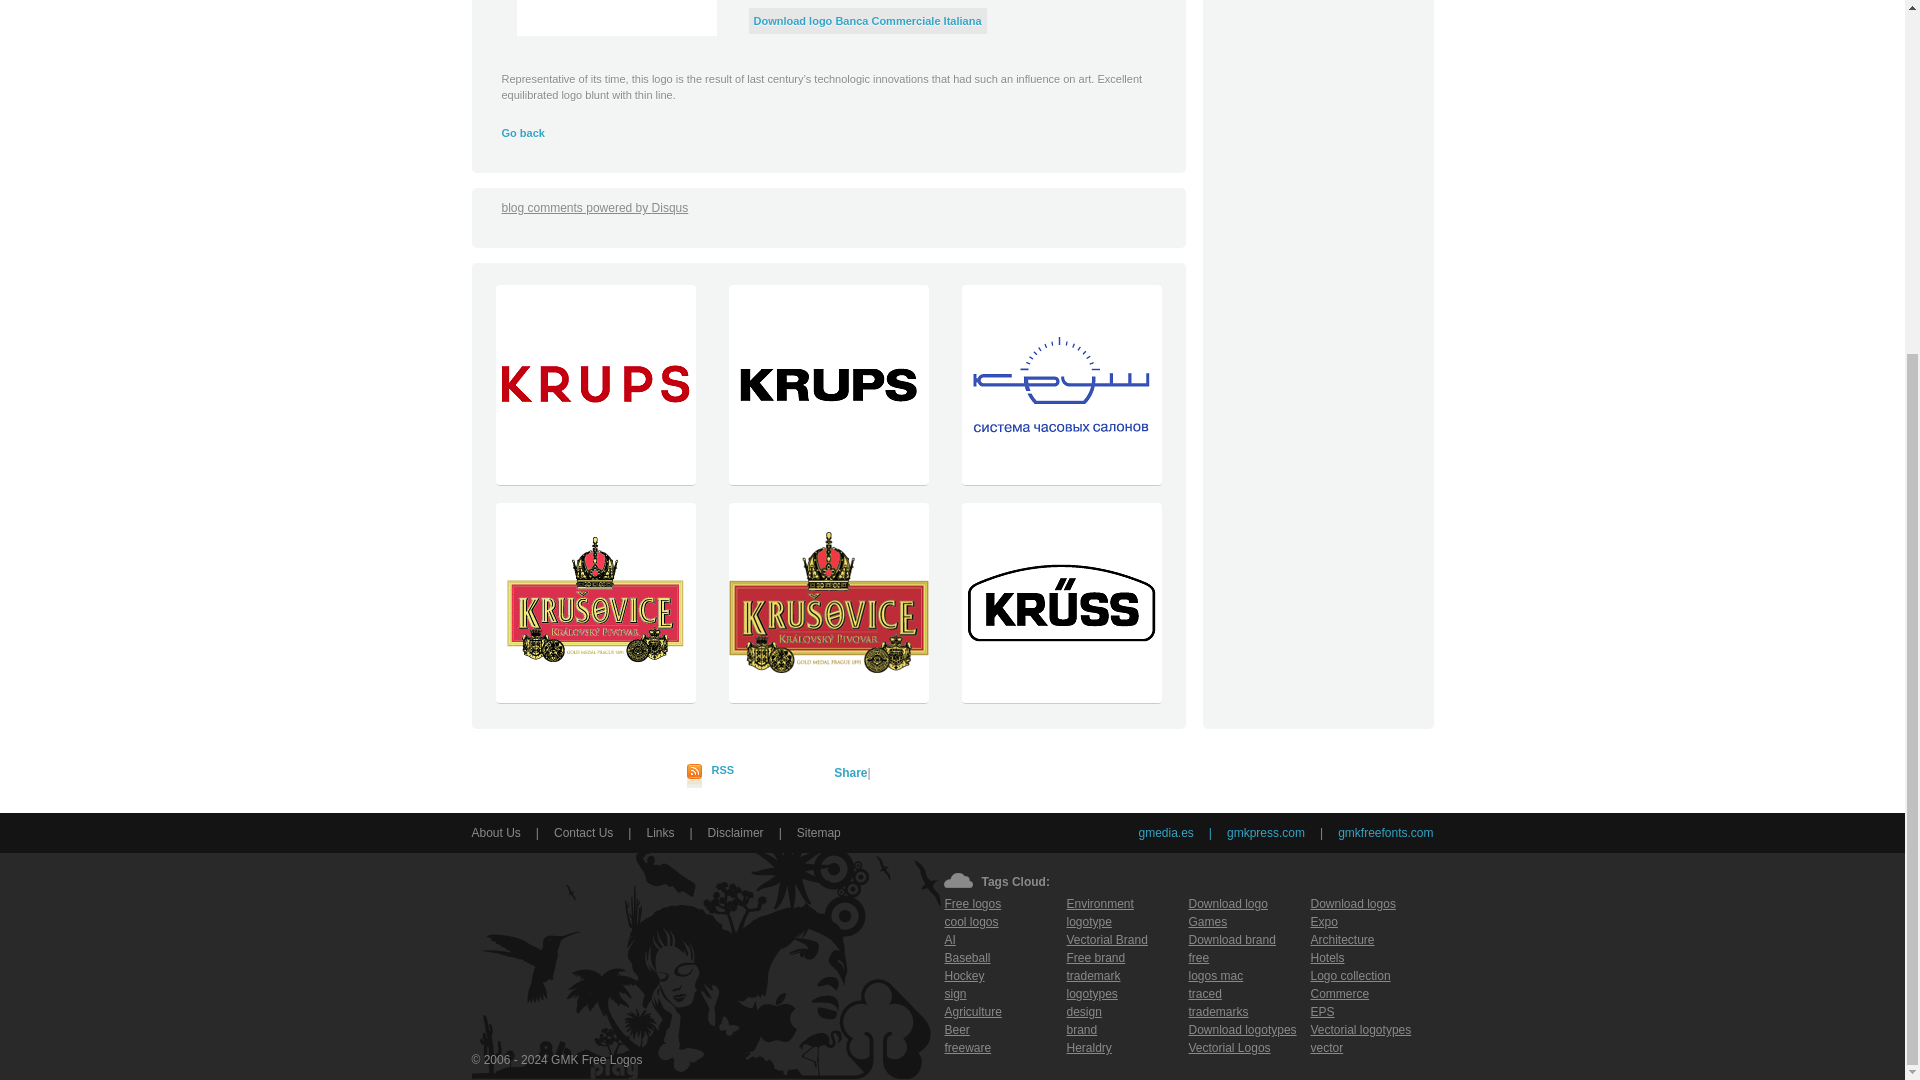  I want to click on Download Logo Krups, so click(828, 480).